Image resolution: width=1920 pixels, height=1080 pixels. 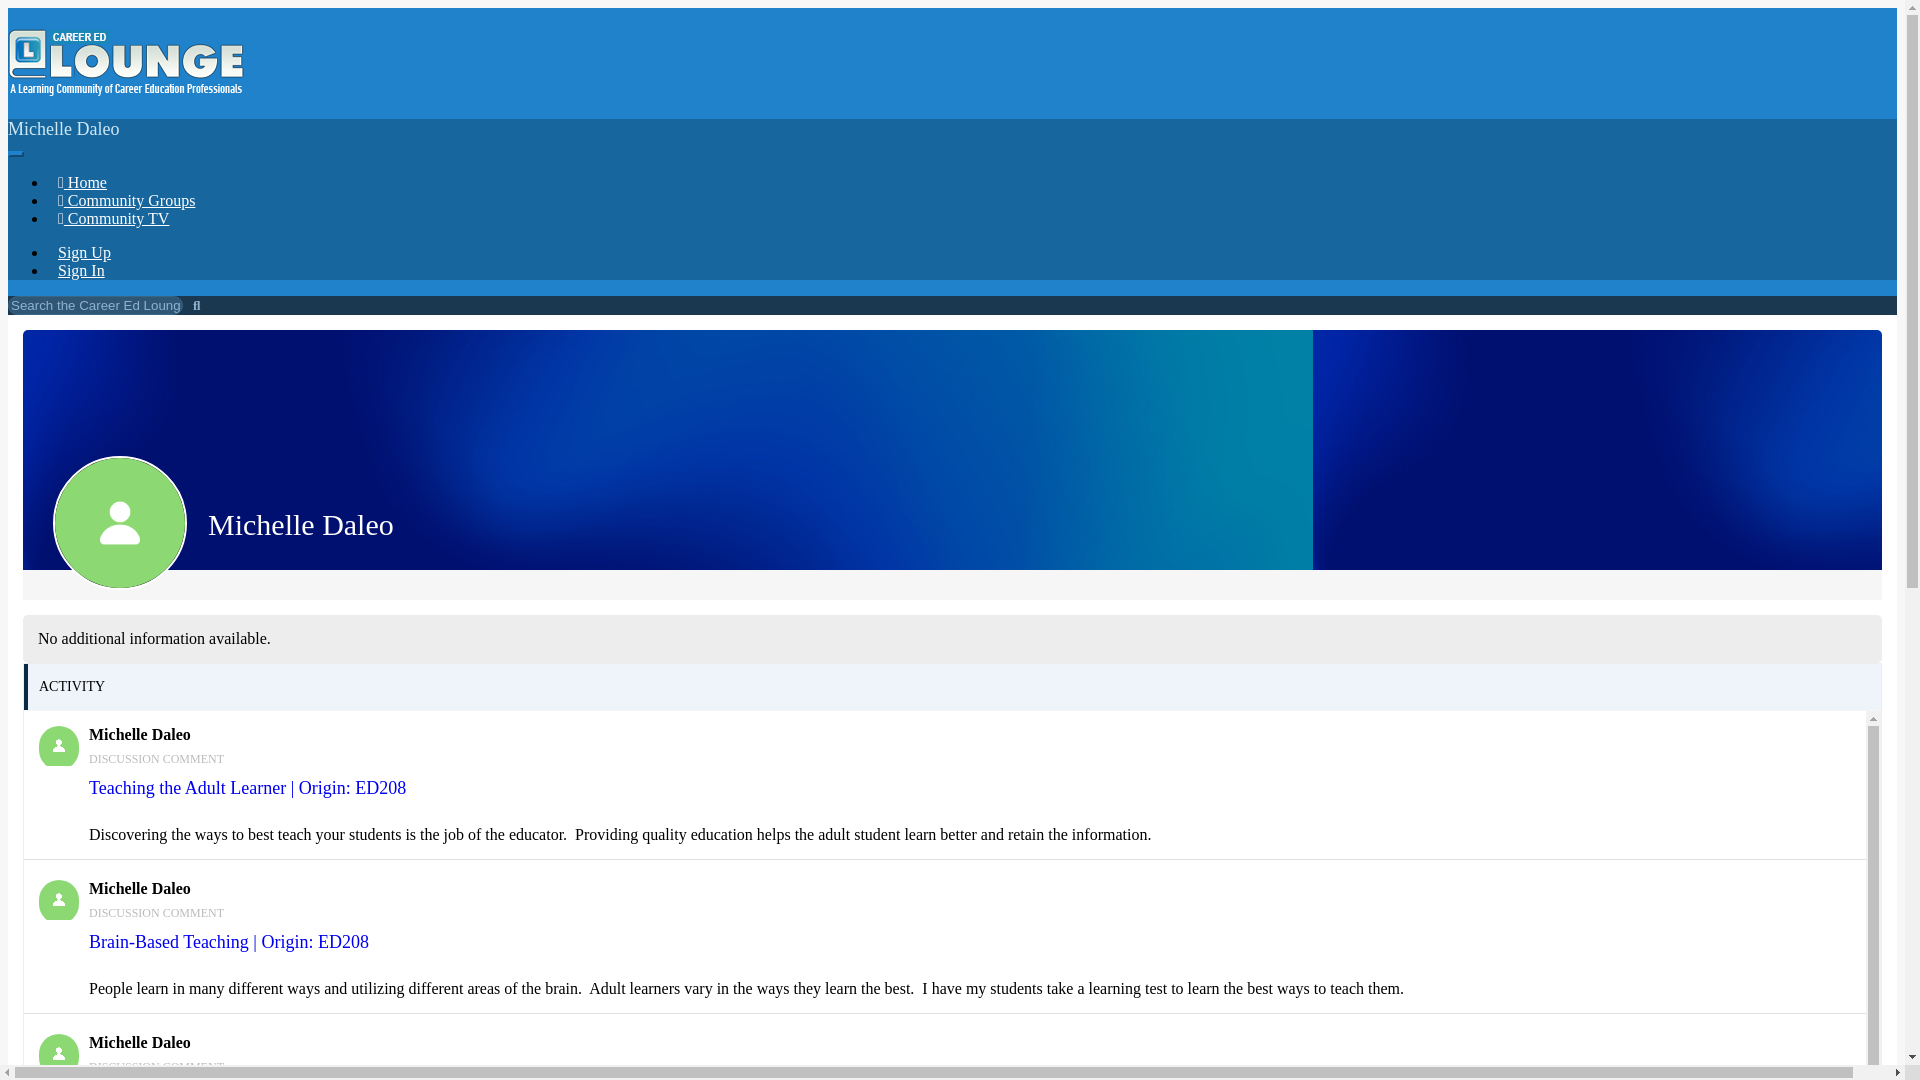 I want to click on Sign In, so click(x=82, y=270).